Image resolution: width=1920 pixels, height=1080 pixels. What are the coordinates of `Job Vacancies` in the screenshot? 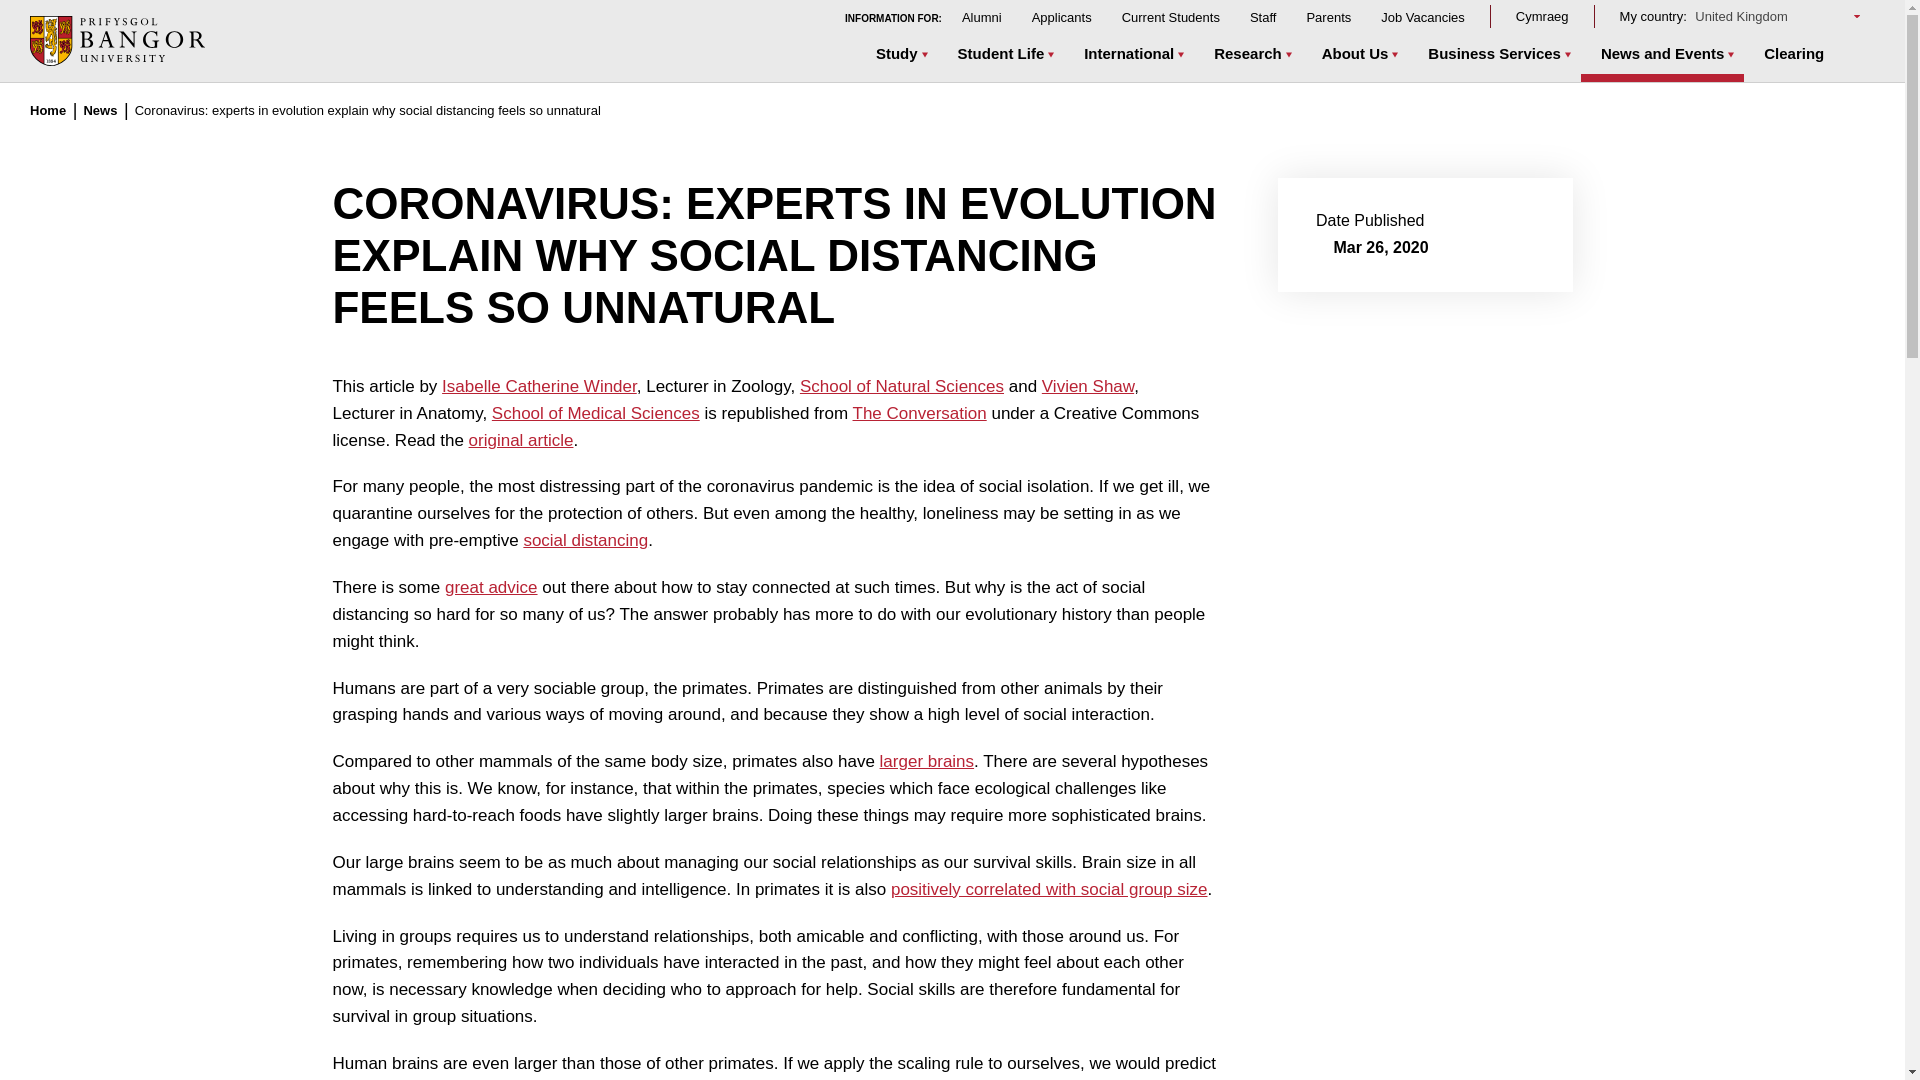 It's located at (1422, 16).